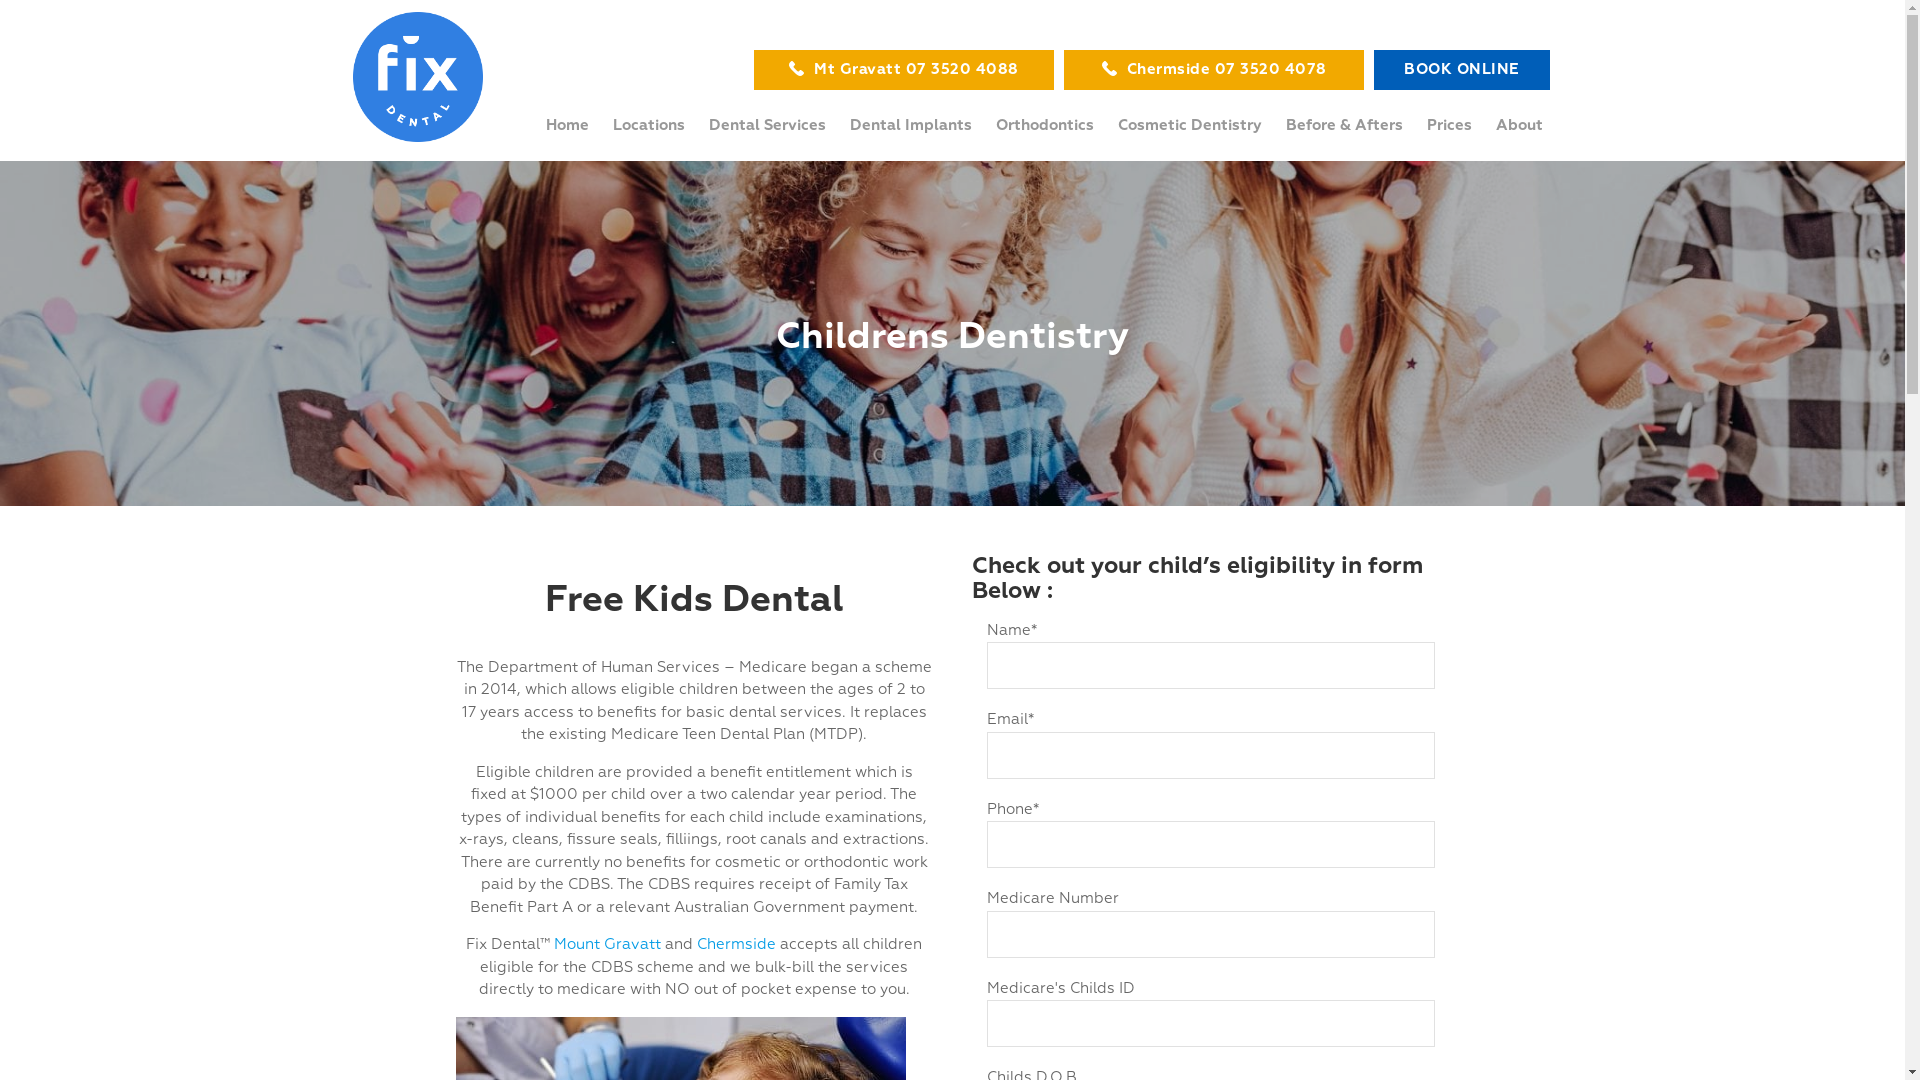 This screenshot has height=1080, width=1920. What do you see at coordinates (1344, 126) in the screenshot?
I see `Before & Afters` at bounding box center [1344, 126].